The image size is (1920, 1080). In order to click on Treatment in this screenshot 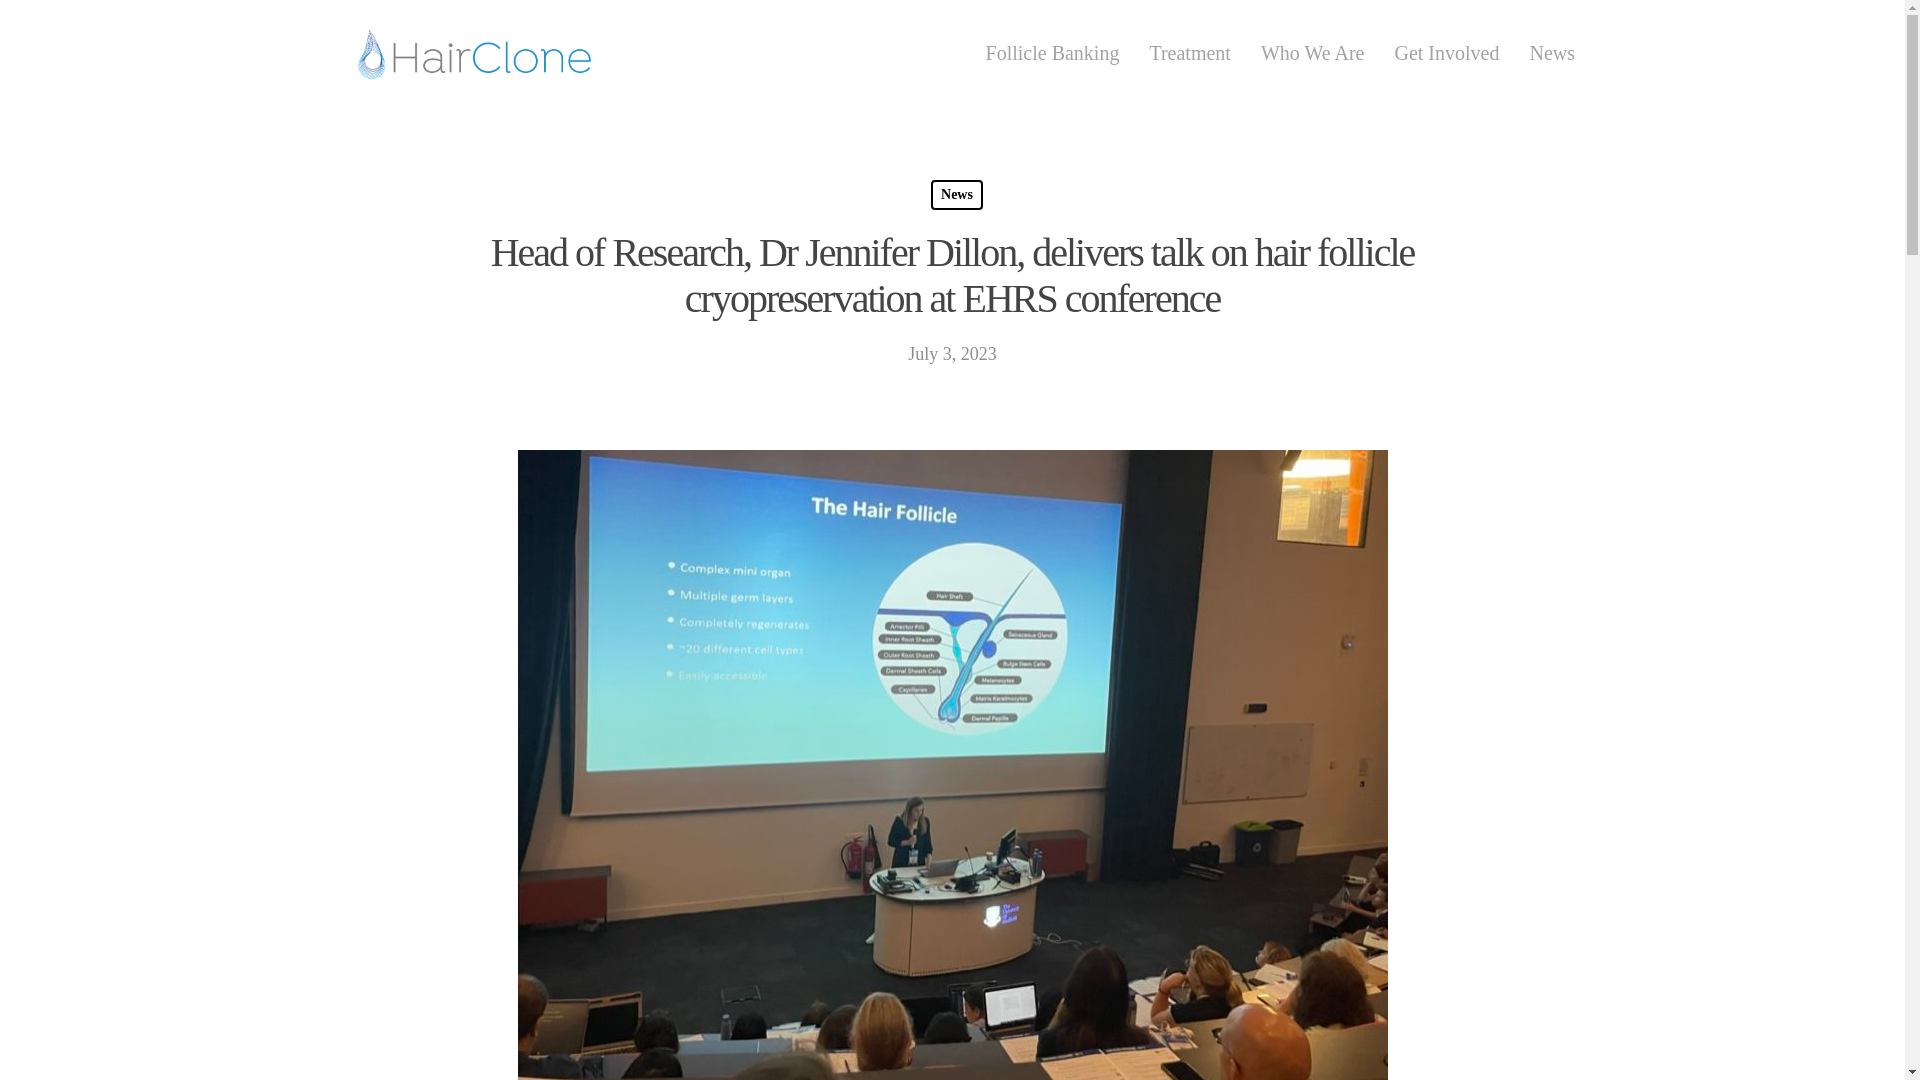, I will do `click(1189, 51)`.